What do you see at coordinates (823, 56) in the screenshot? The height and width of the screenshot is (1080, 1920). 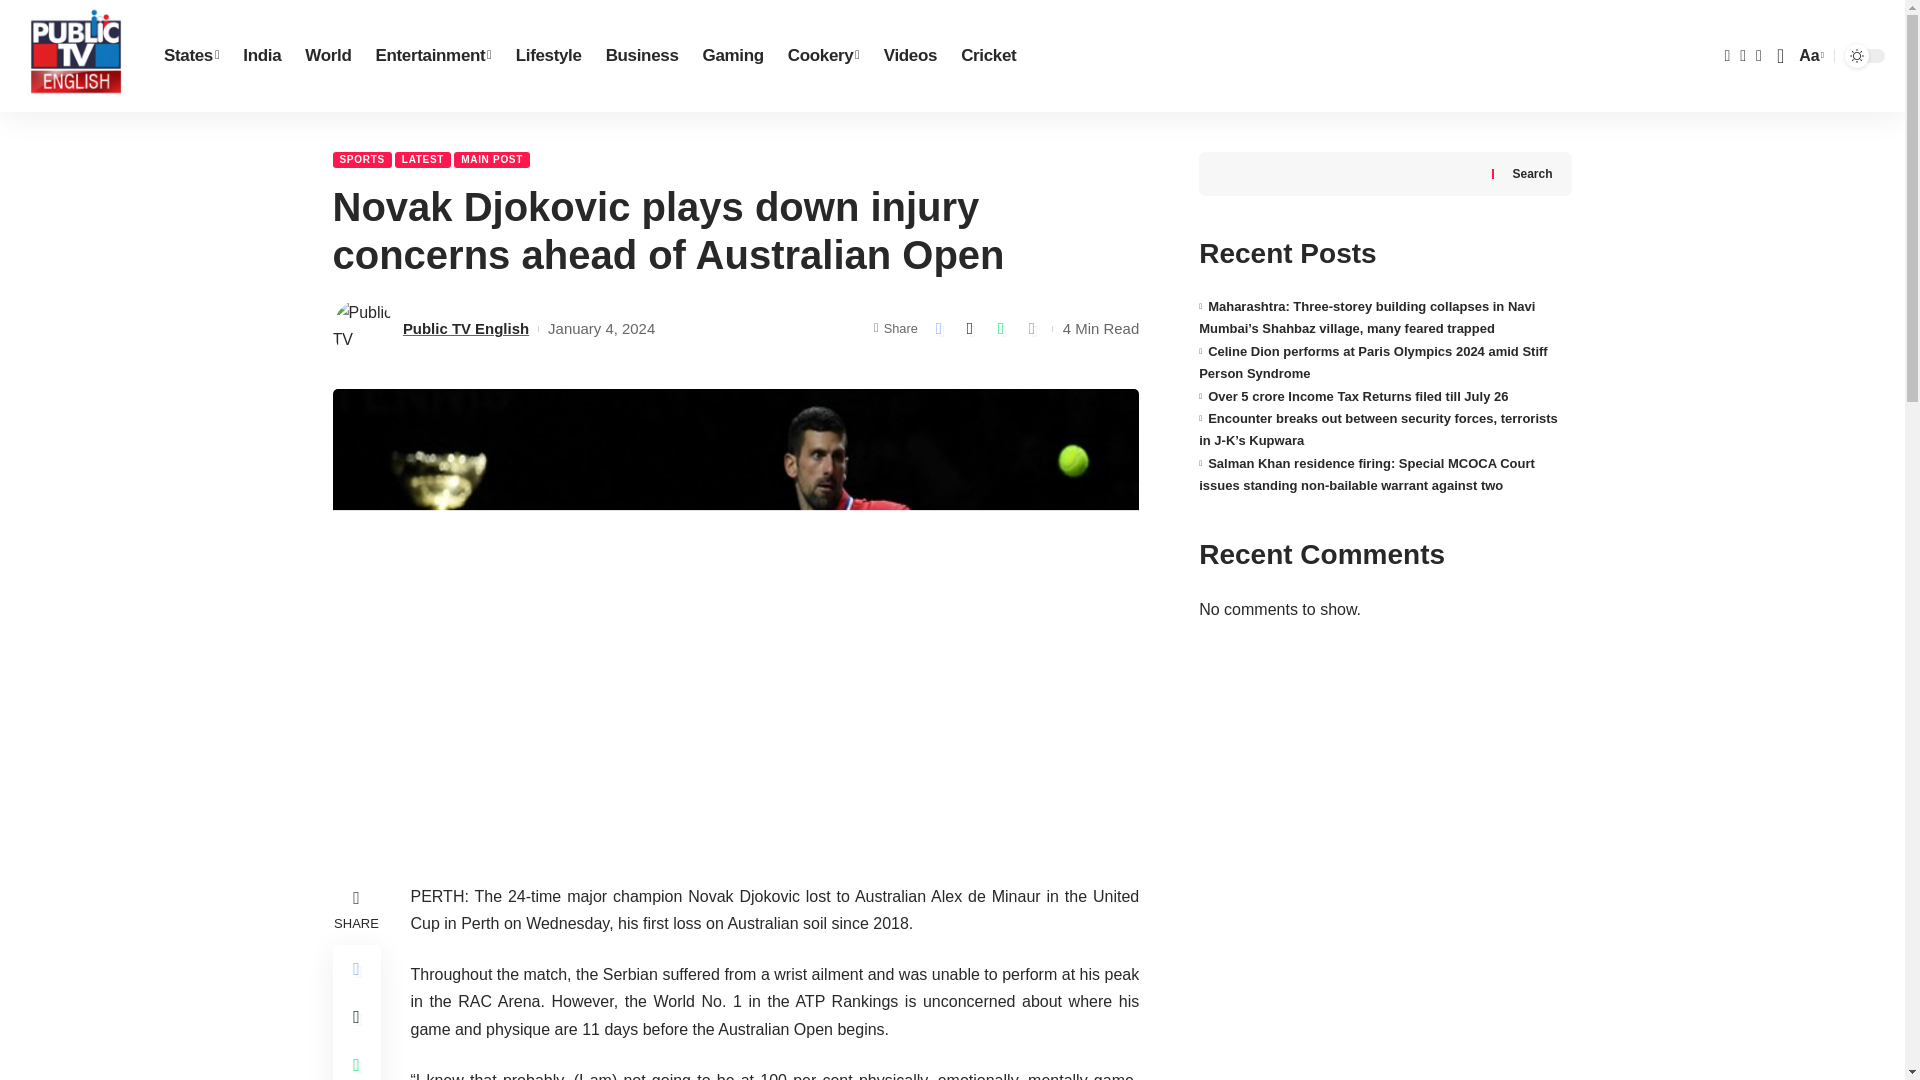 I see `Business` at bounding box center [823, 56].